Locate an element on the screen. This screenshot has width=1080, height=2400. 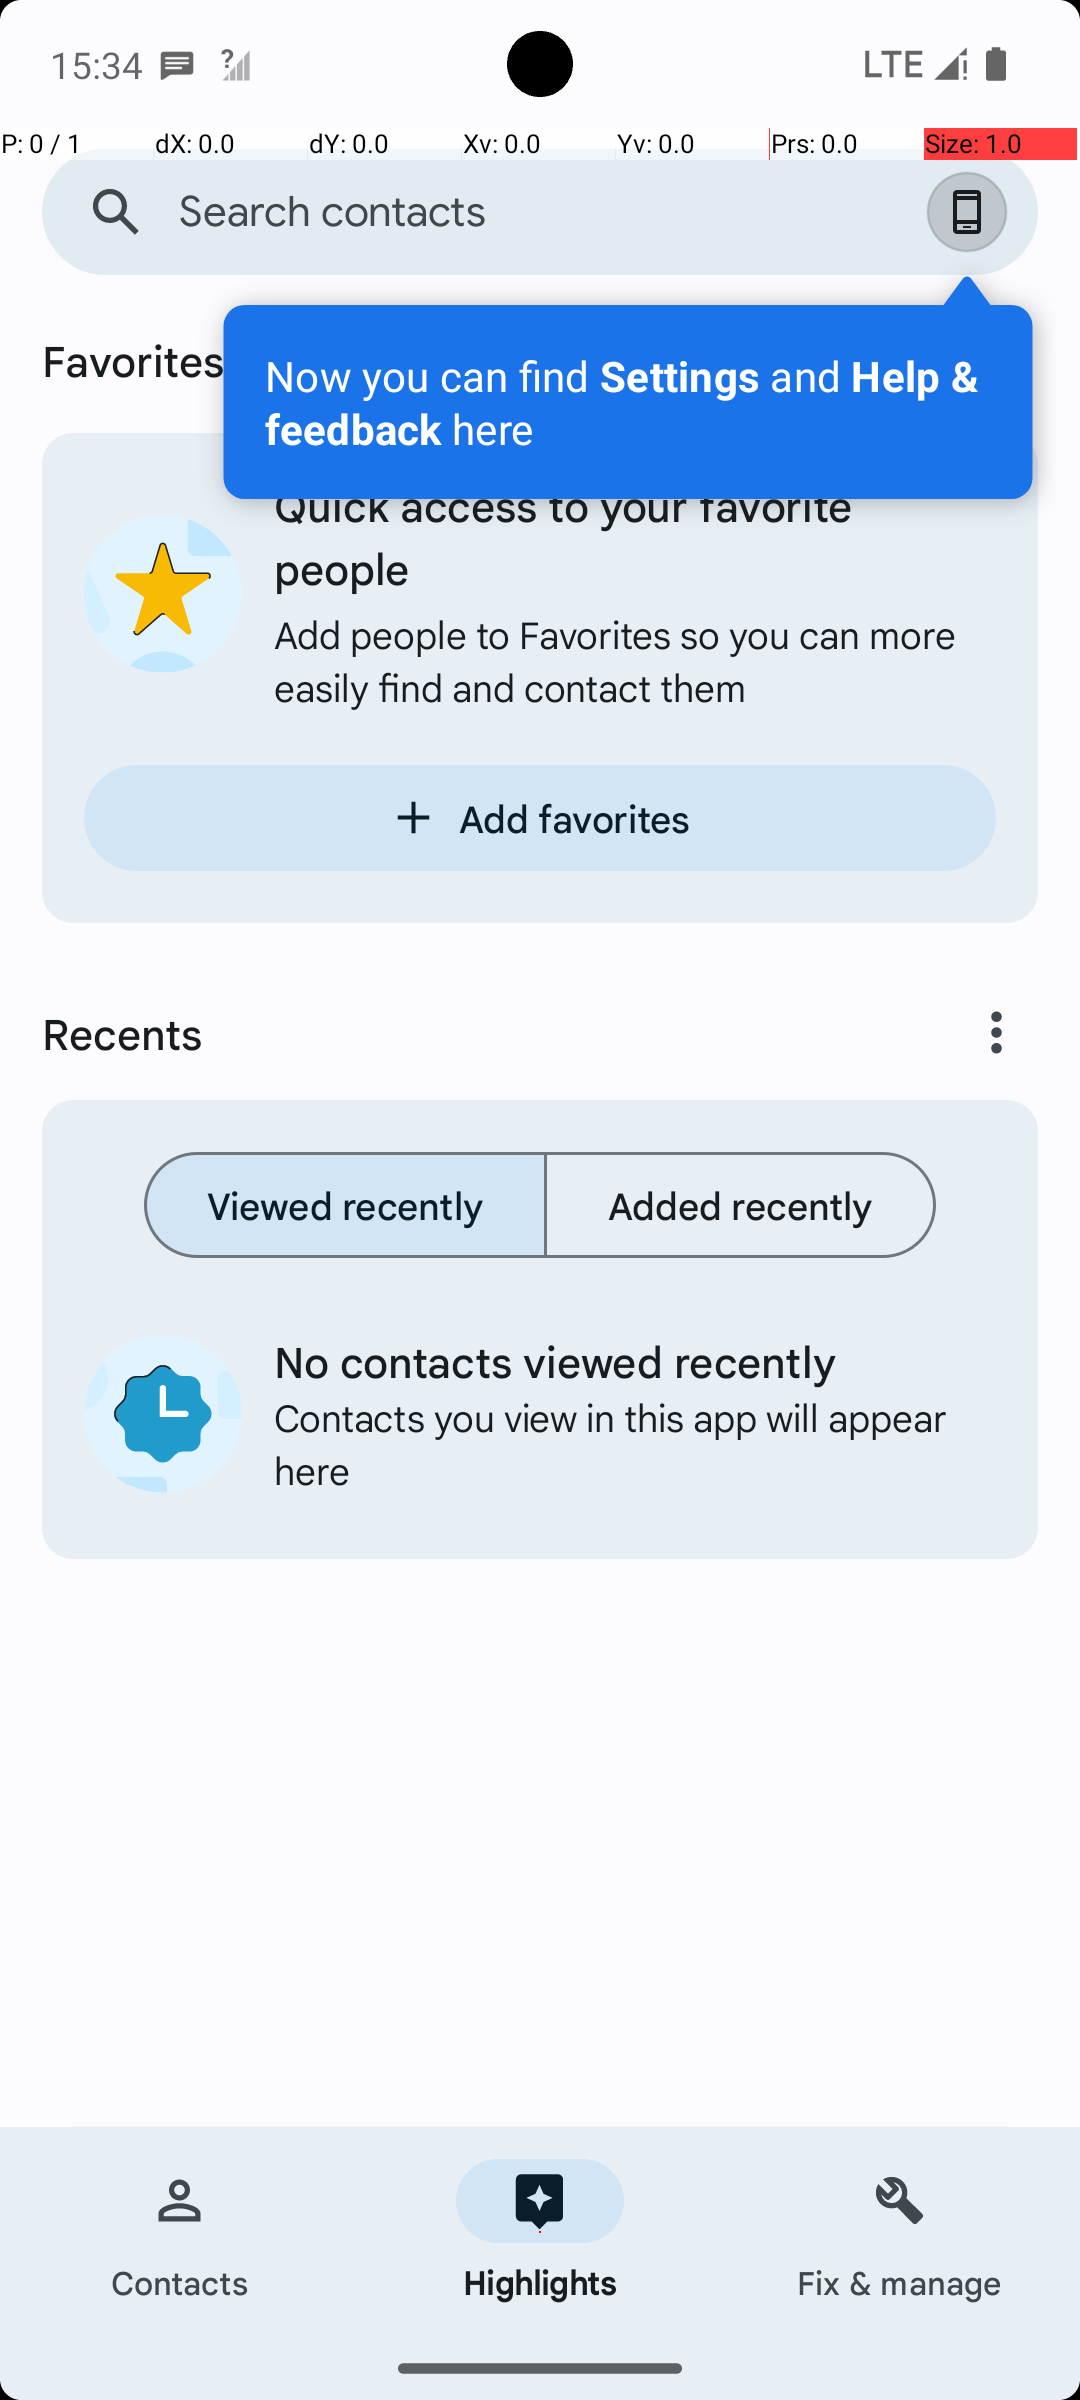
Recents is located at coordinates (456, 1033).